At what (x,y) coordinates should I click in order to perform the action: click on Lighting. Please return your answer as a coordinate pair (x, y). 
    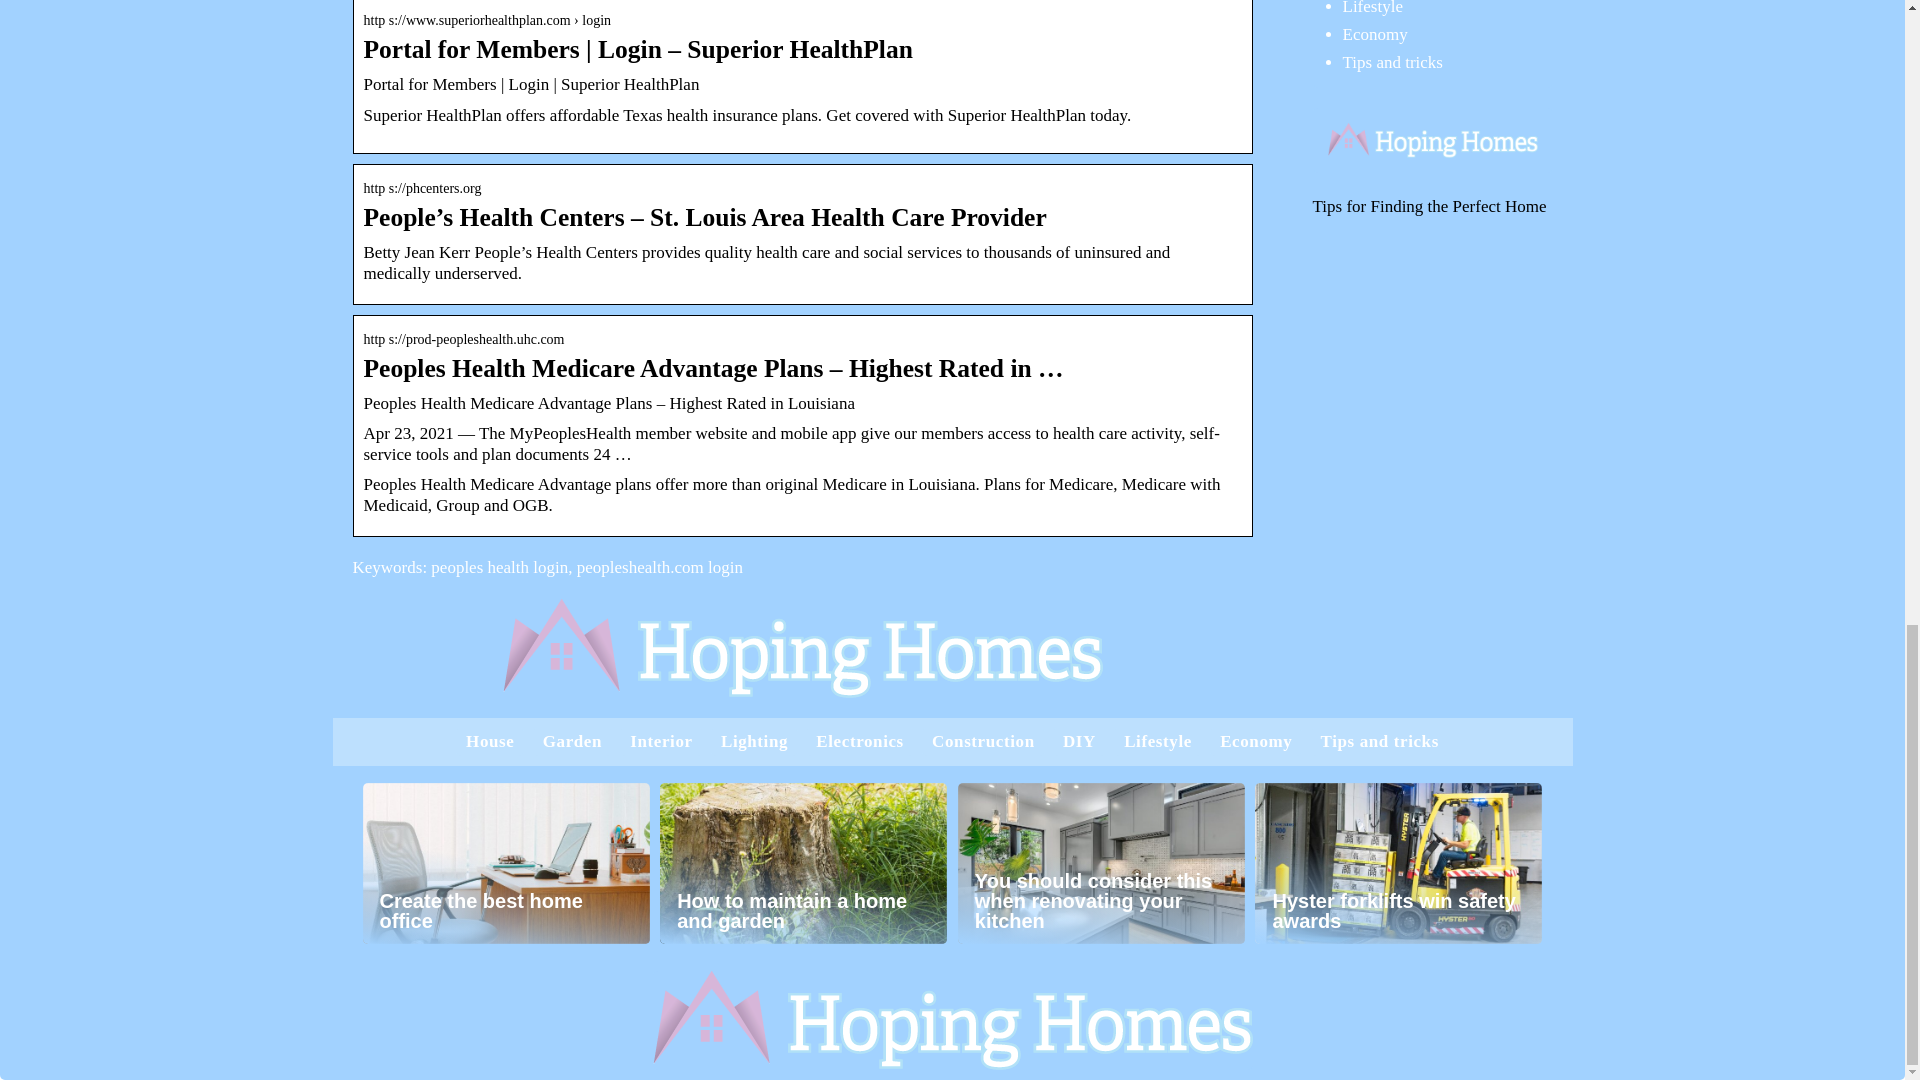
    Looking at the image, I should click on (754, 741).